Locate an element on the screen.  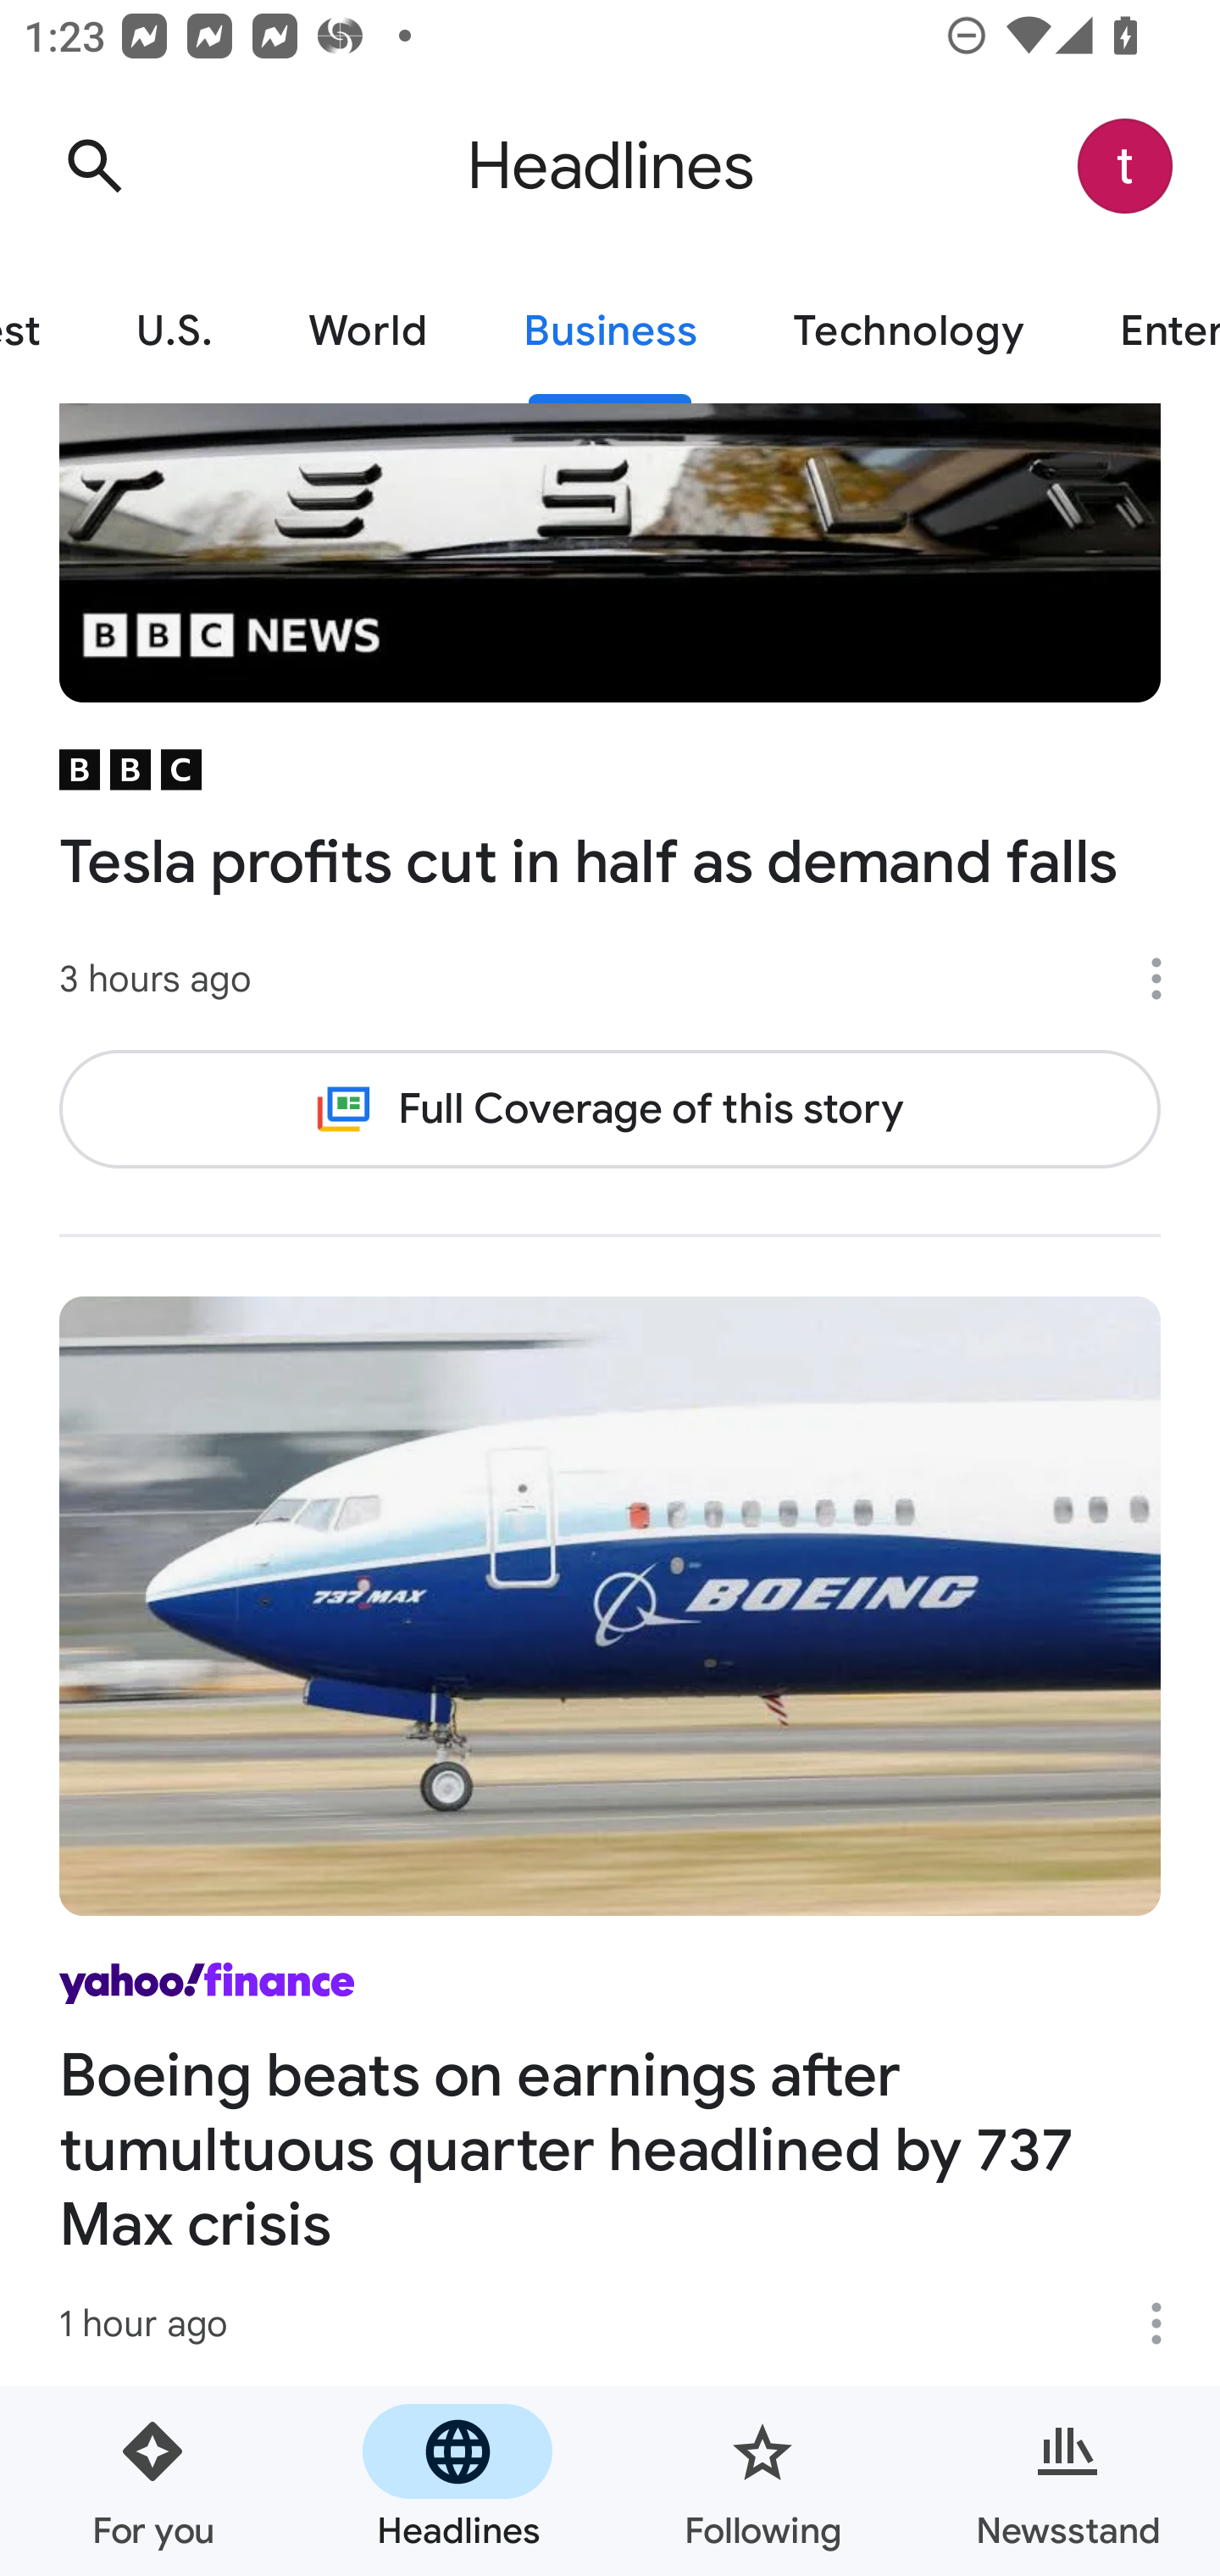
Entertainment is located at coordinates (1145, 332).